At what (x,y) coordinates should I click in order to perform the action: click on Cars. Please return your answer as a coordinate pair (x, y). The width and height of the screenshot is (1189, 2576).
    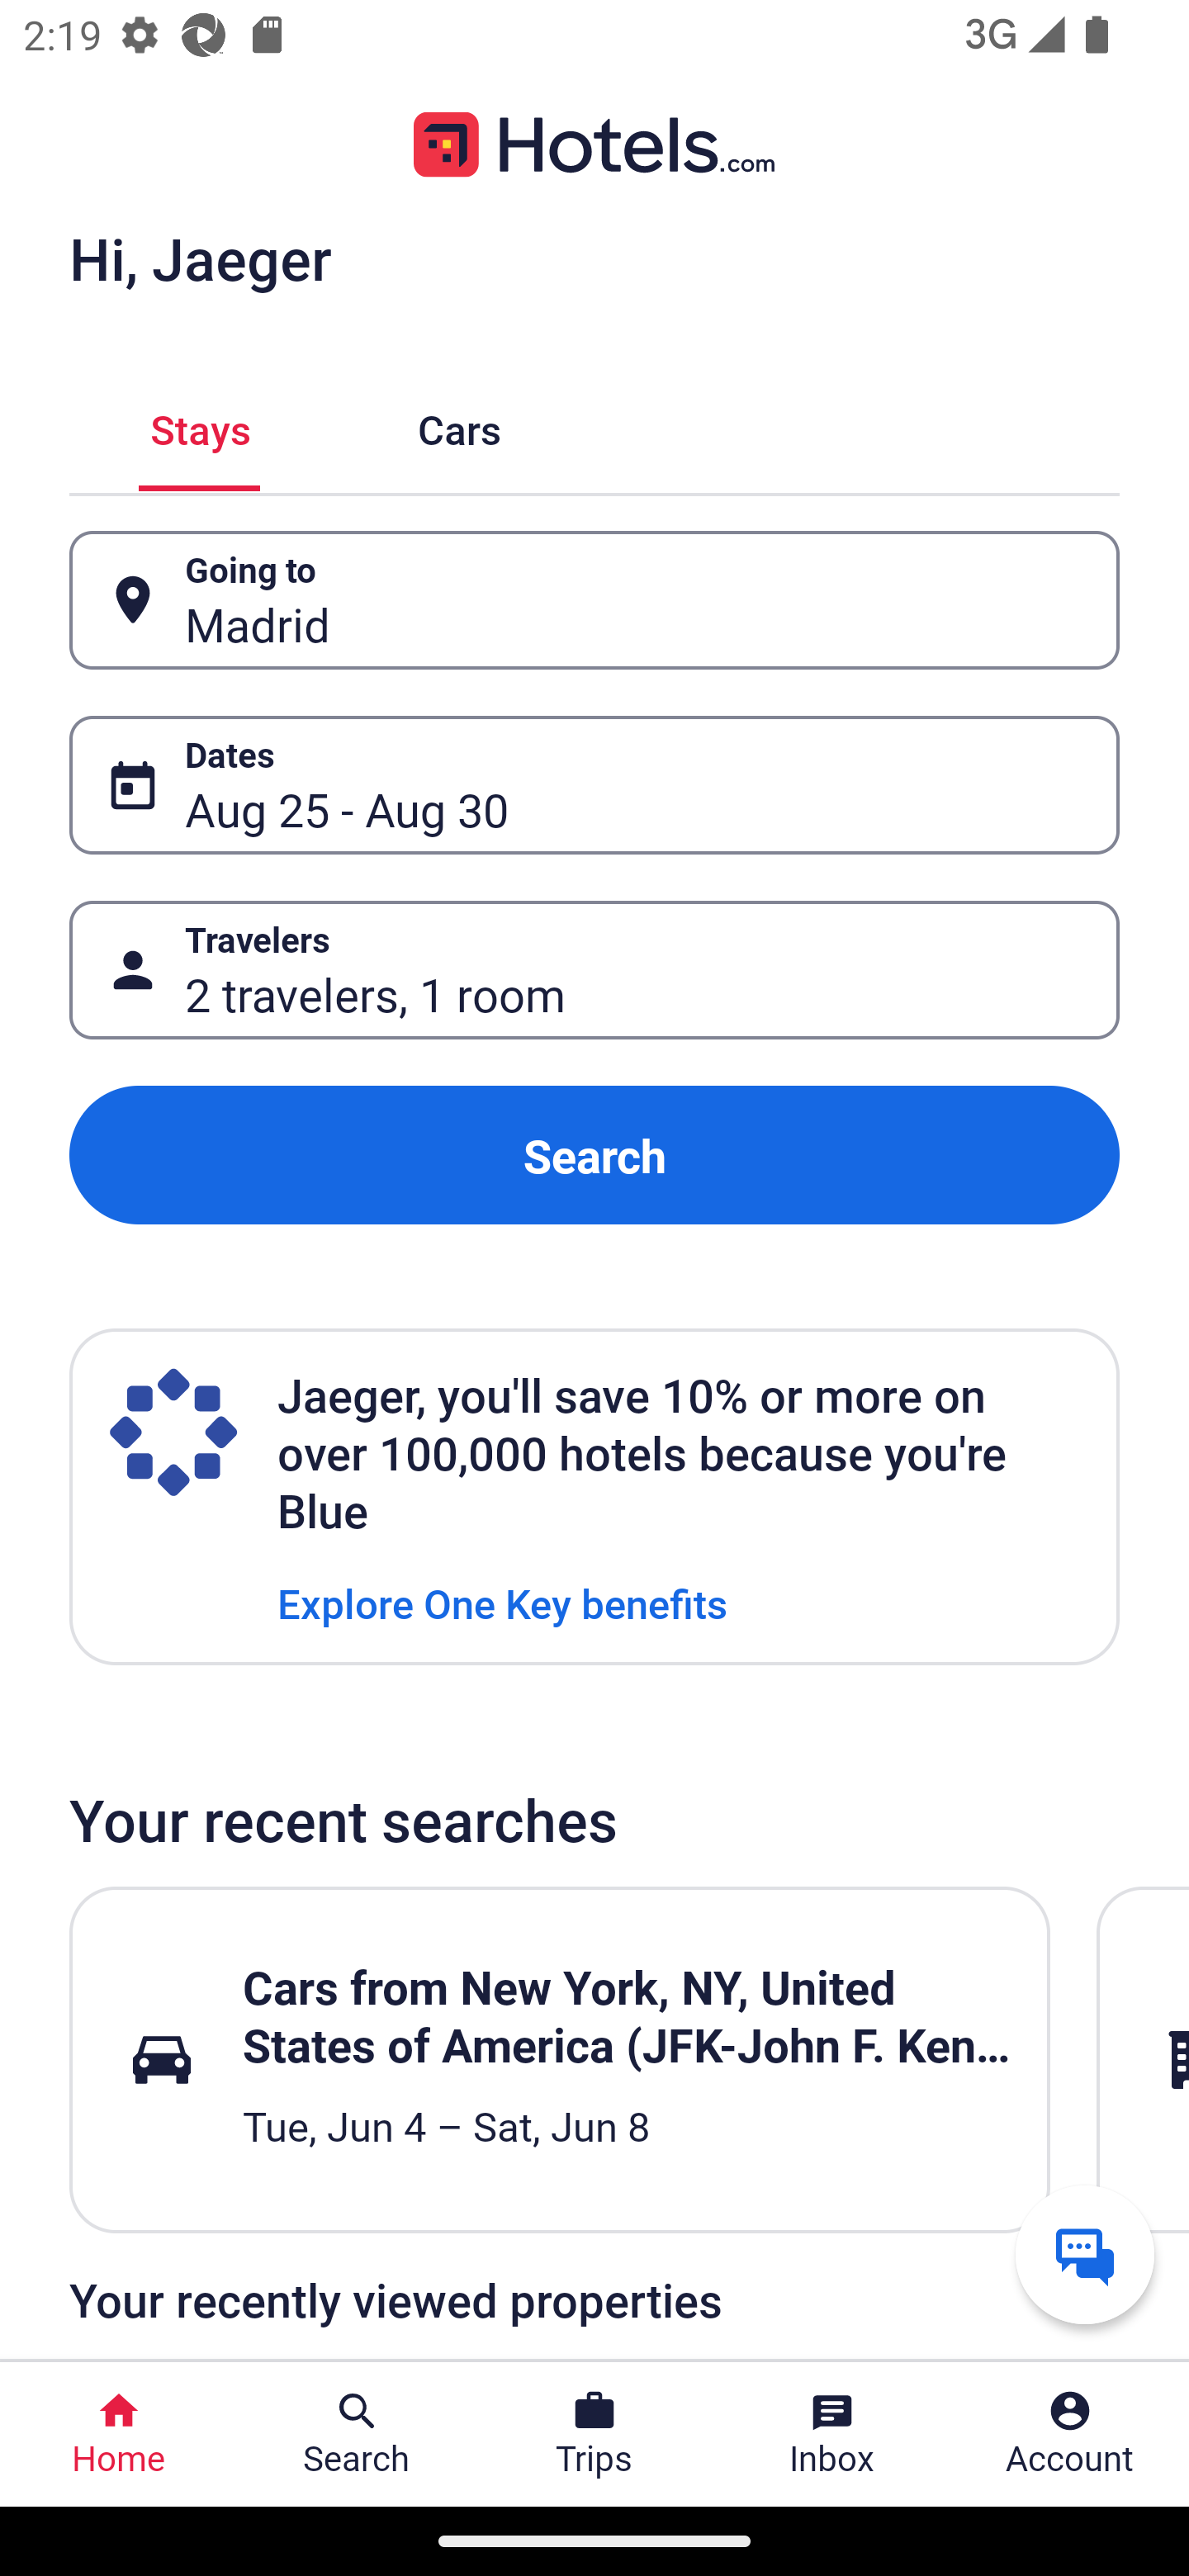
    Looking at the image, I should click on (459, 426).